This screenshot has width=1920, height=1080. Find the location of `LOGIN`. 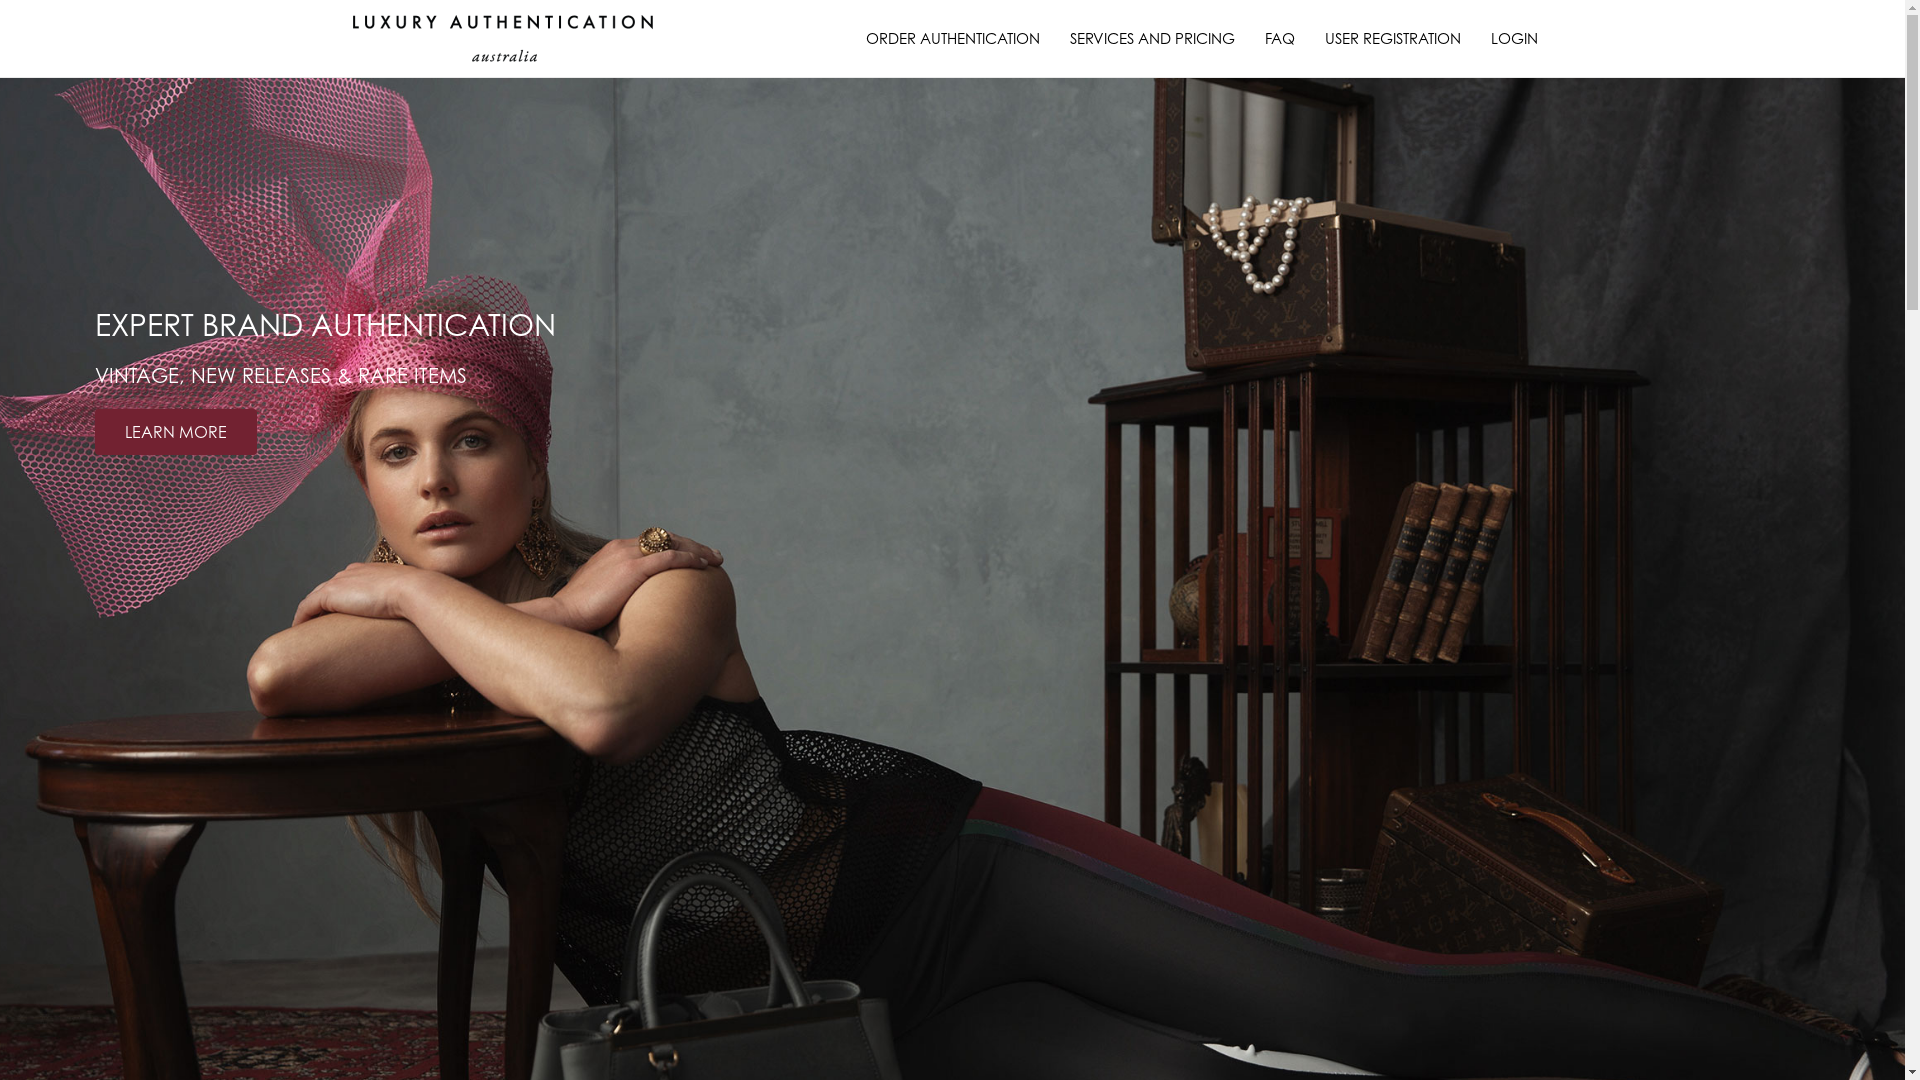

LOGIN is located at coordinates (1514, 38).